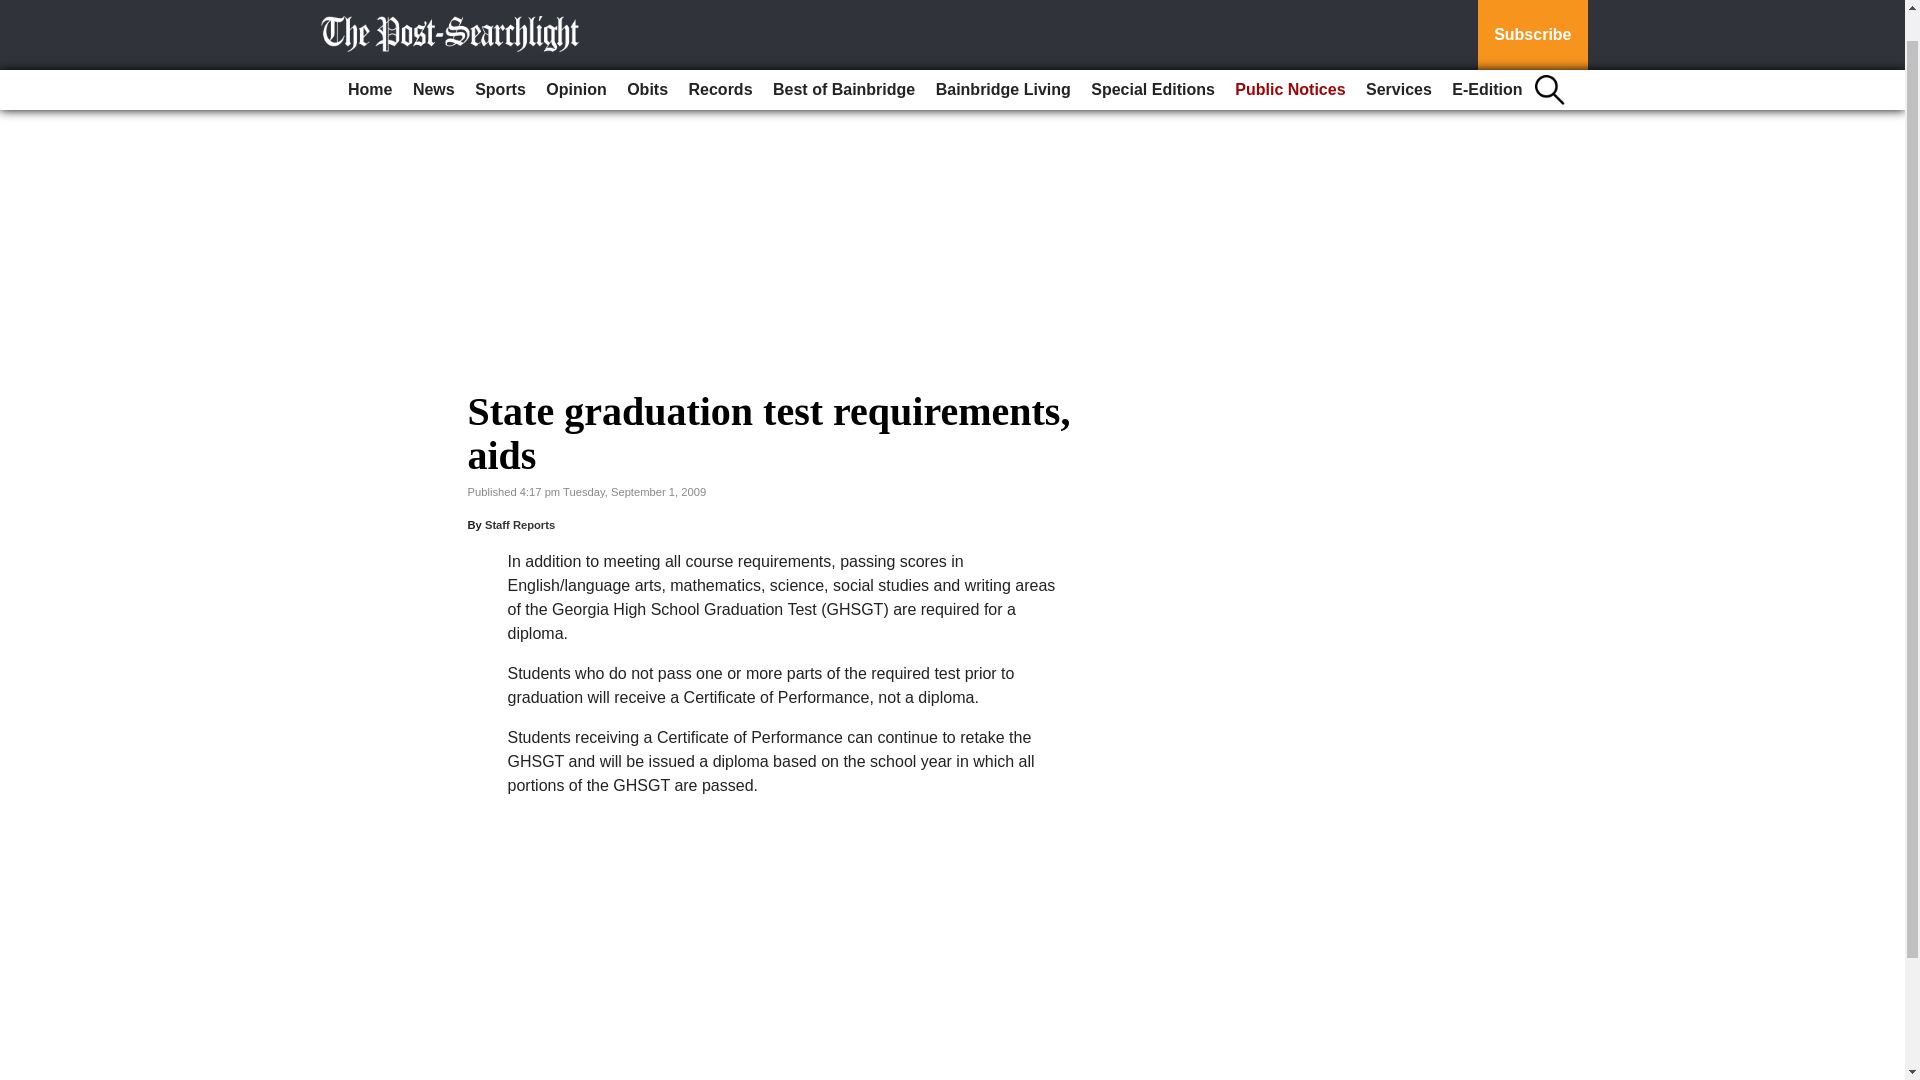  Describe the element at coordinates (1532, 19) in the screenshot. I see `Subscribe` at that location.